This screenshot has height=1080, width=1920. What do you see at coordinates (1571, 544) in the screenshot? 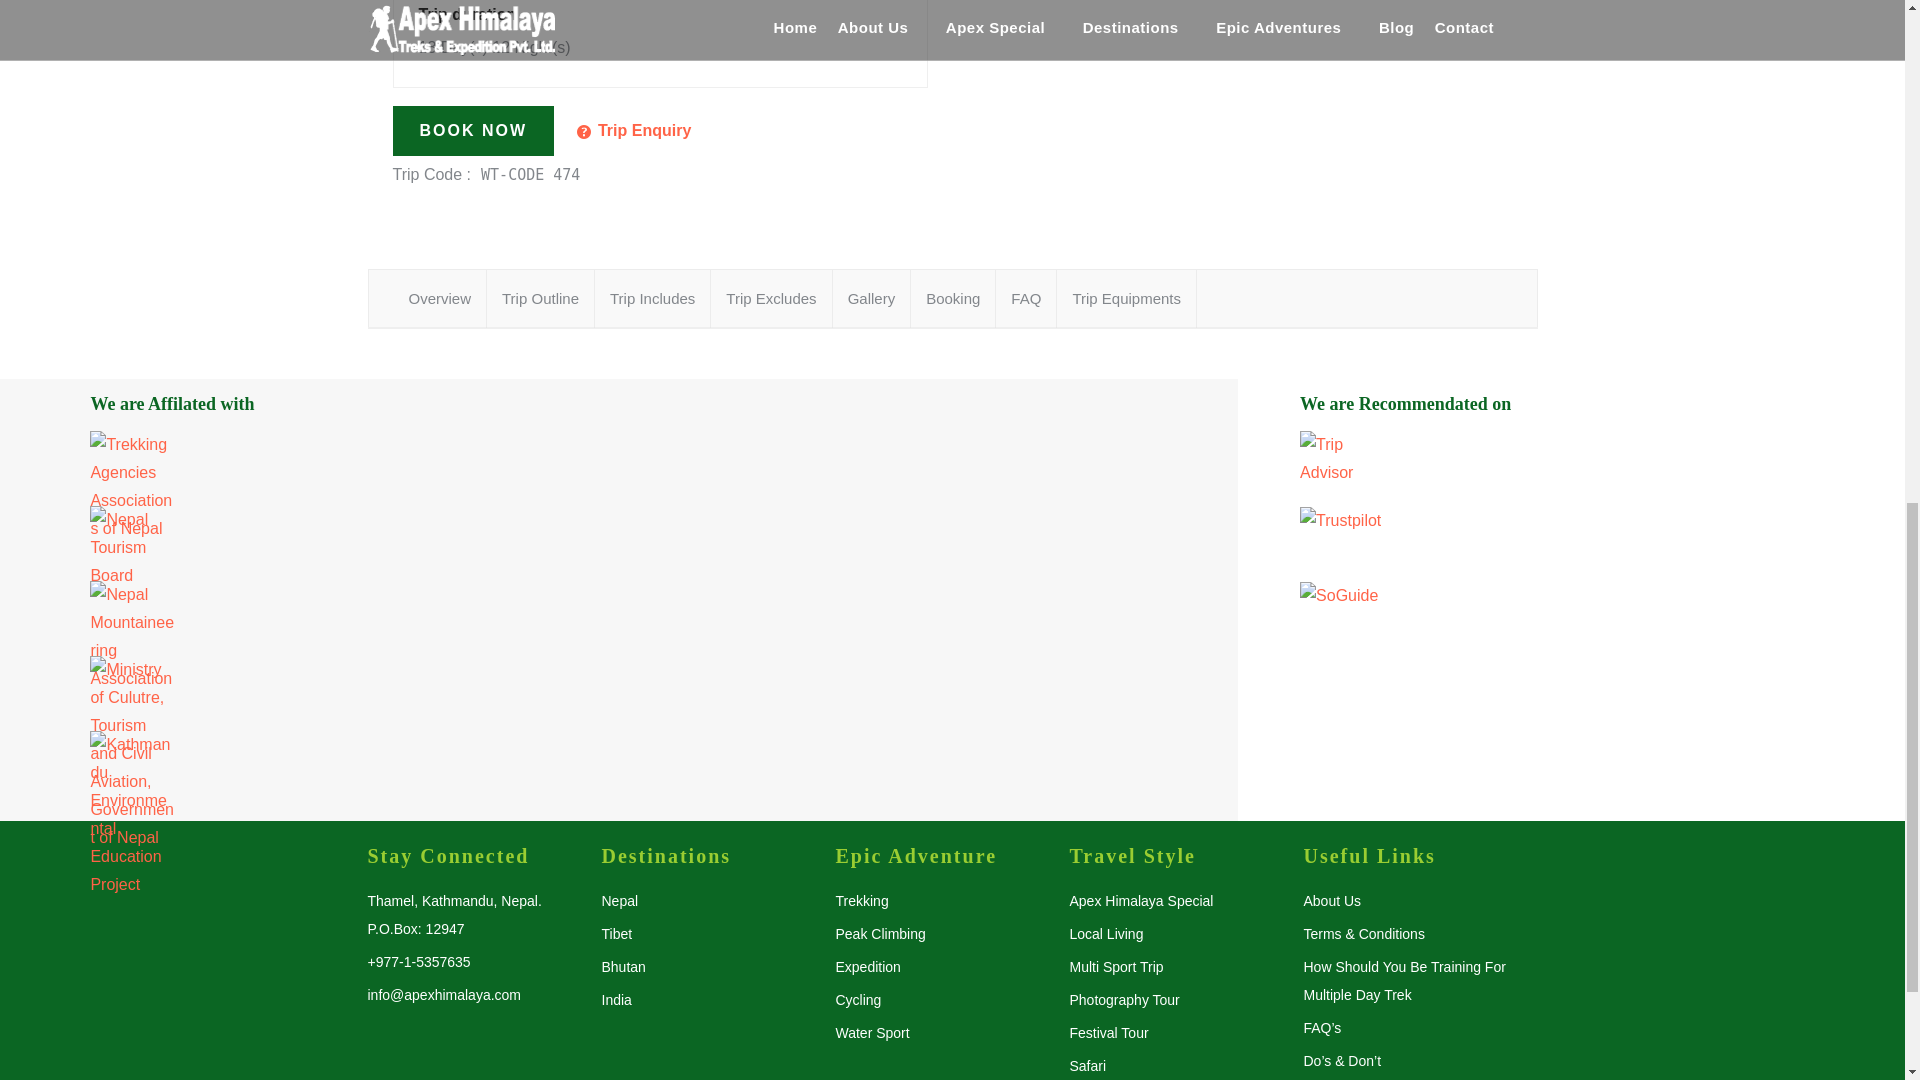
I see `Trustpilot` at bounding box center [1571, 544].